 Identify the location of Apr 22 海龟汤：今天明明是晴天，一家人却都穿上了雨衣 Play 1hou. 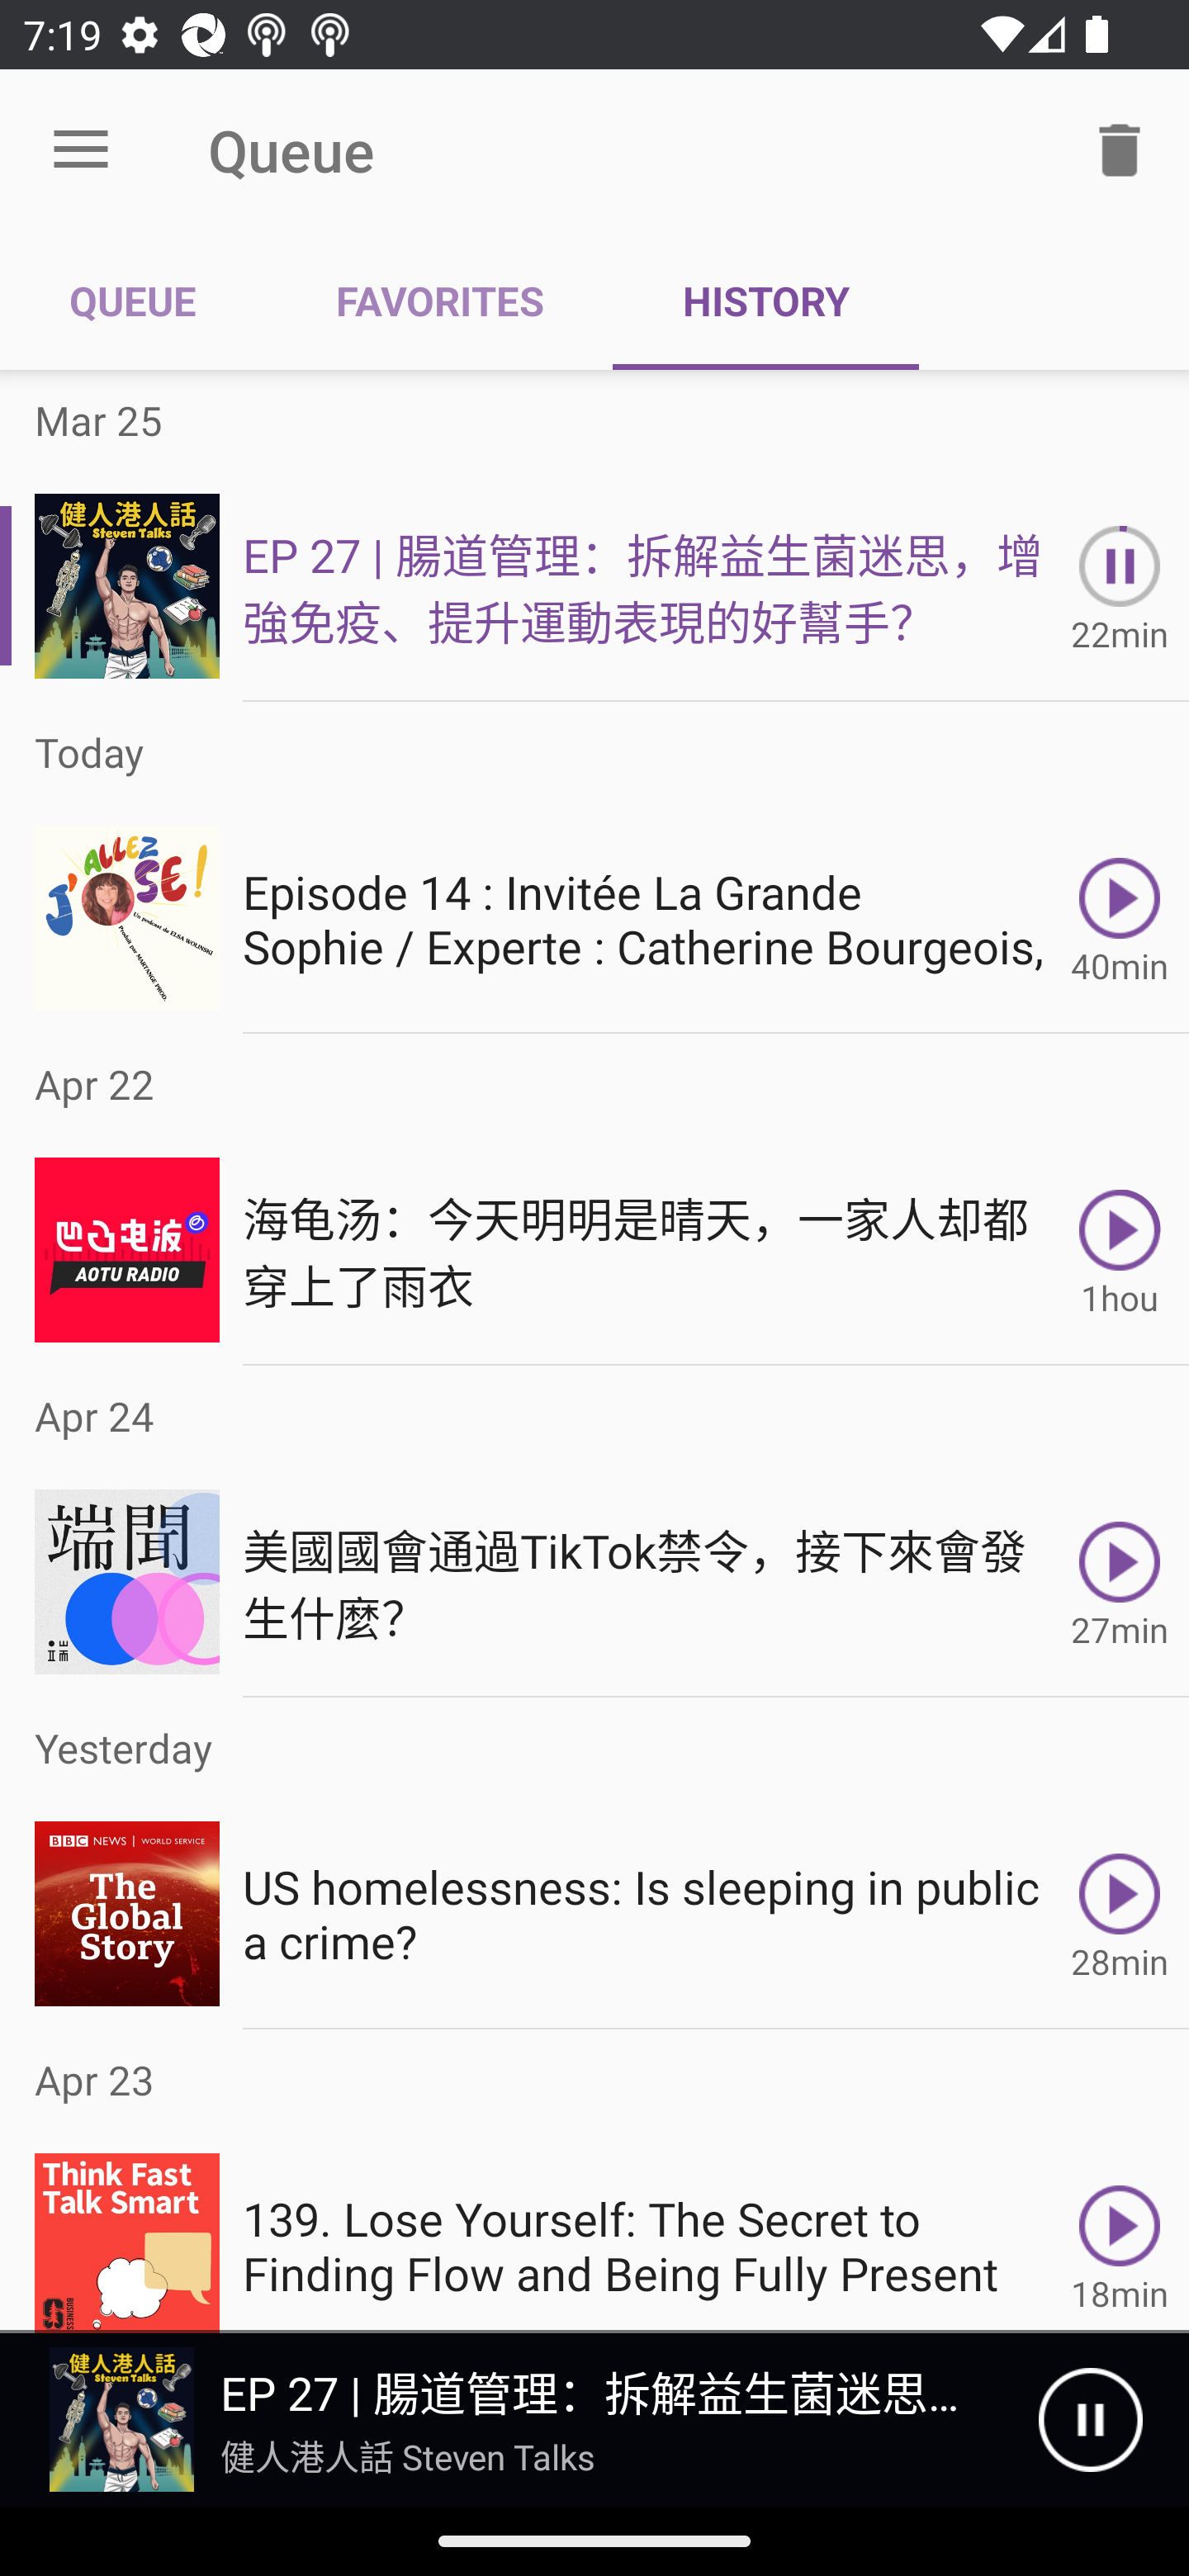
(594, 1199).